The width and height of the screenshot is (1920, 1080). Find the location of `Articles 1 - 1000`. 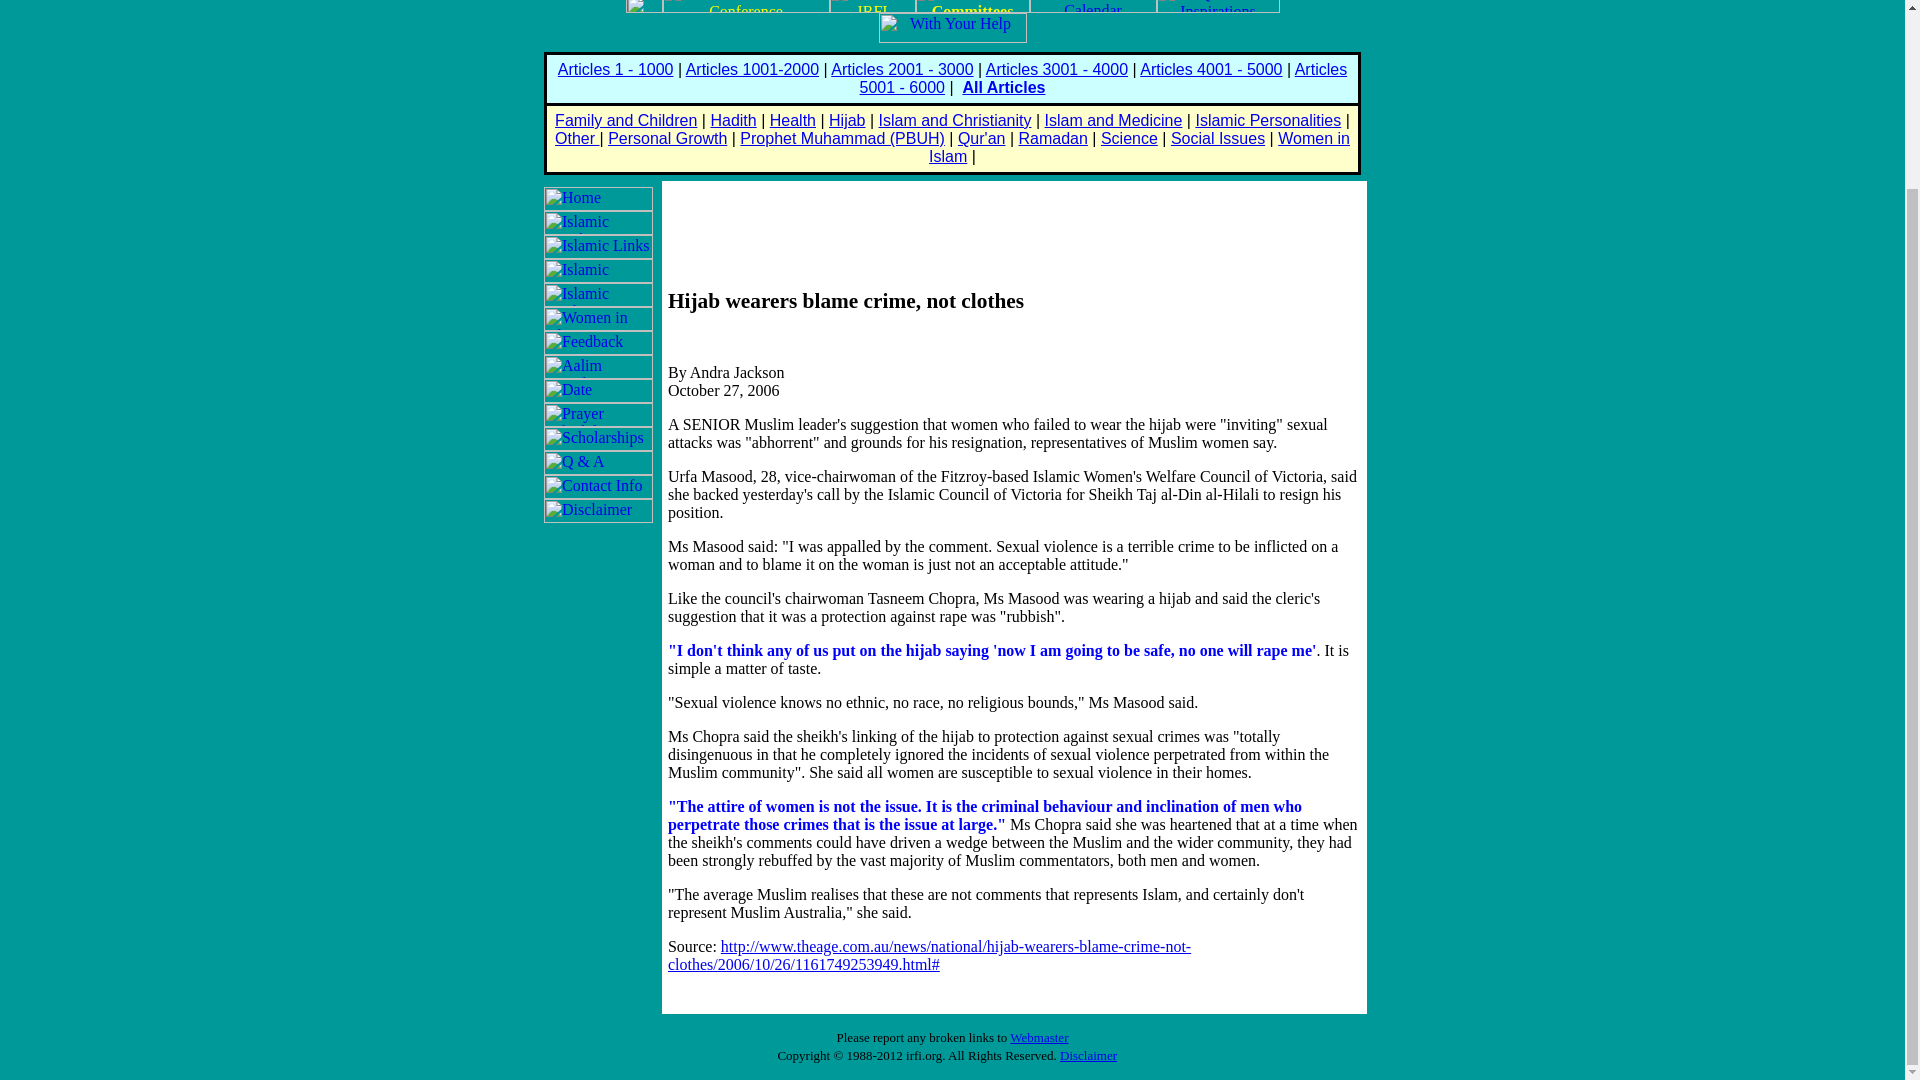

Articles 1 - 1000 is located at coordinates (616, 68).